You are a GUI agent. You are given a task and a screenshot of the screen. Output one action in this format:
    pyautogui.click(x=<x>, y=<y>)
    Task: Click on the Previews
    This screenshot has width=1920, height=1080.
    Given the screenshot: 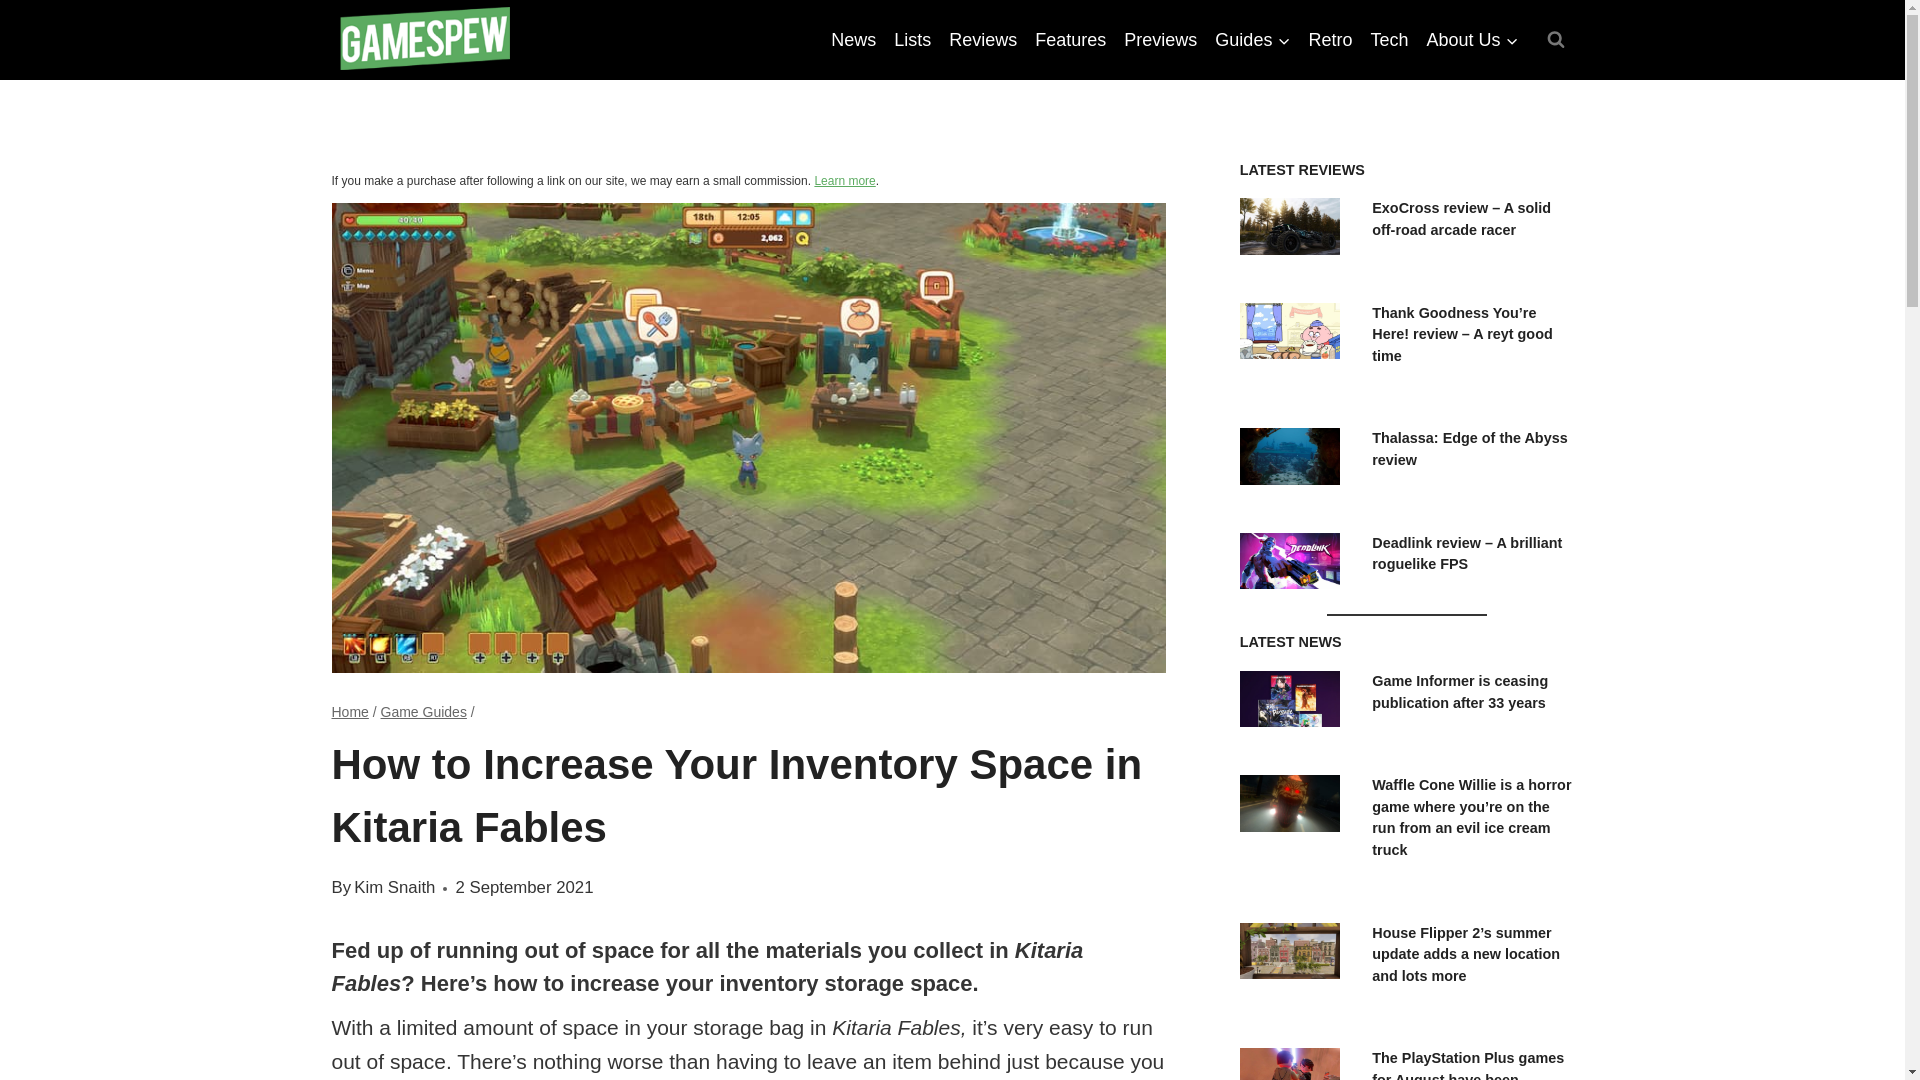 What is the action you would take?
    pyautogui.click(x=1160, y=40)
    